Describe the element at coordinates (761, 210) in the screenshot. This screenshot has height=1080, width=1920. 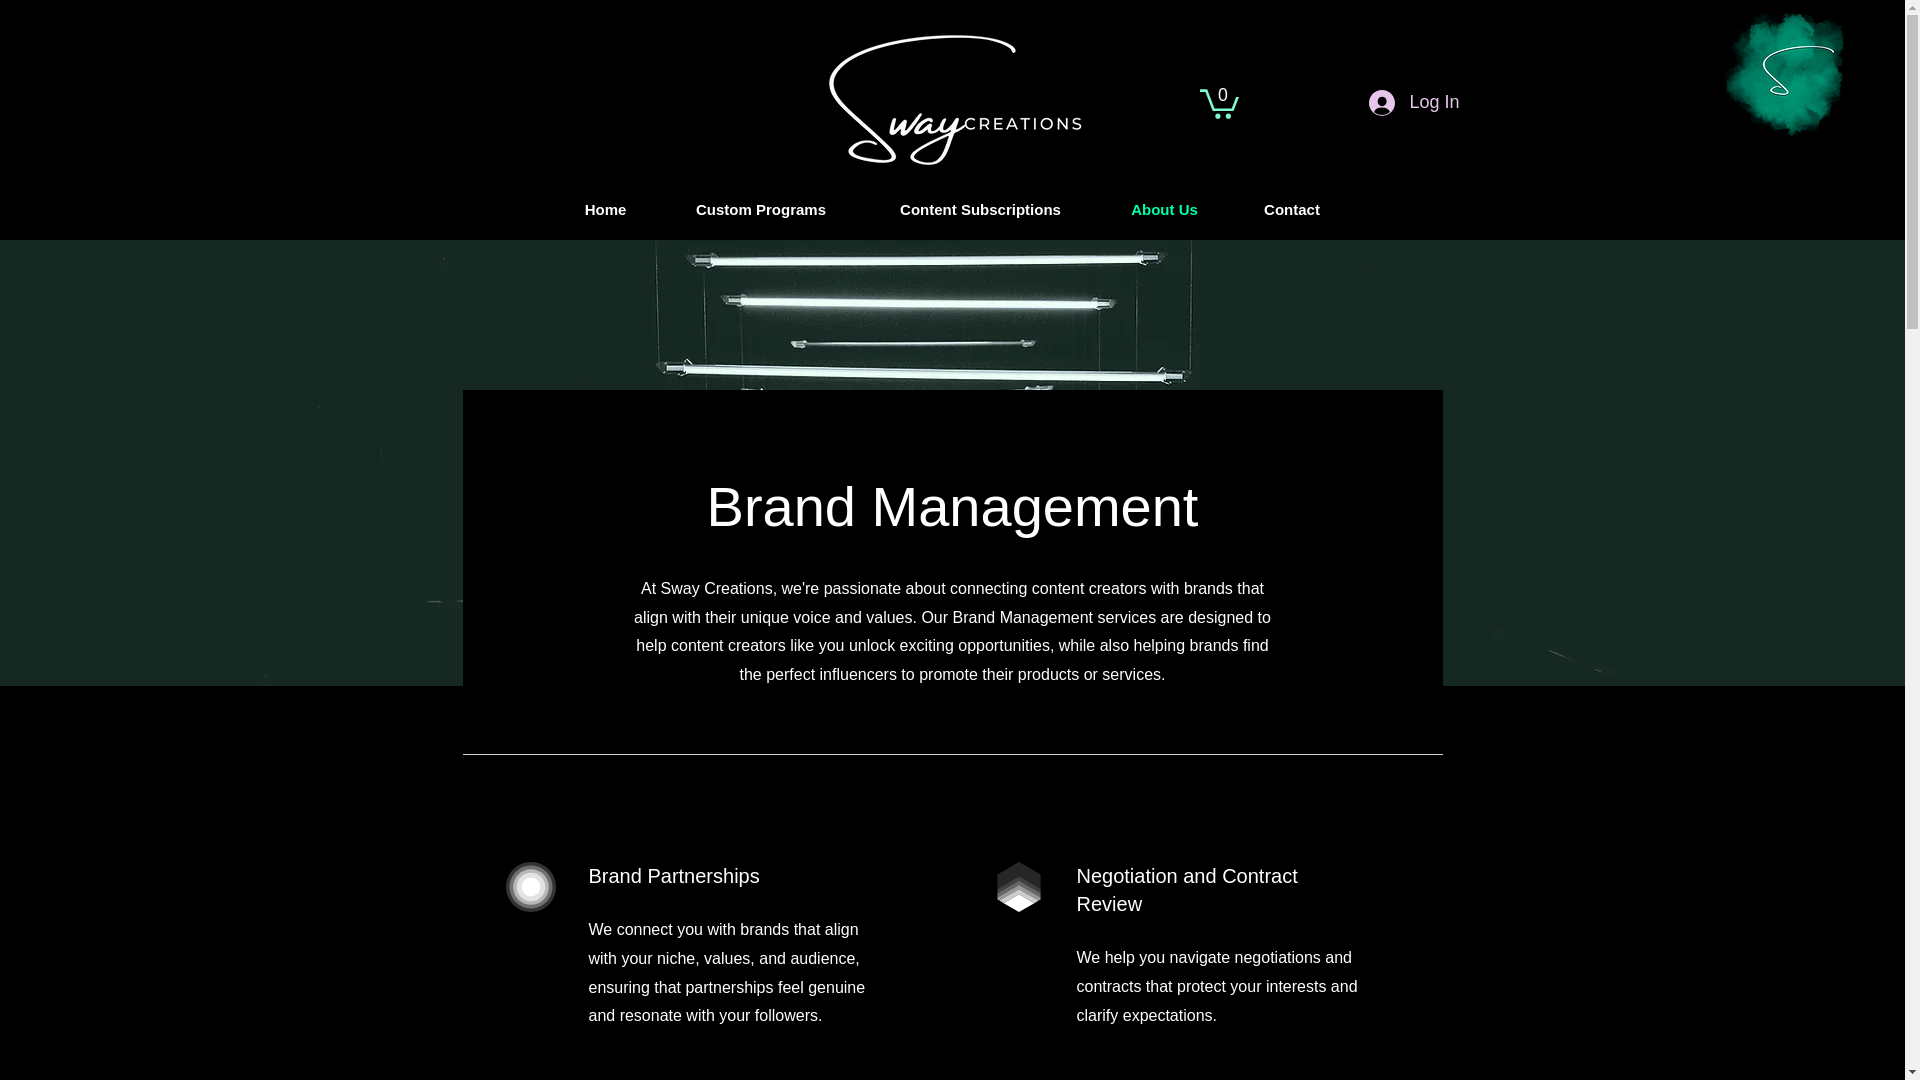
I see `Custom Programs` at that location.